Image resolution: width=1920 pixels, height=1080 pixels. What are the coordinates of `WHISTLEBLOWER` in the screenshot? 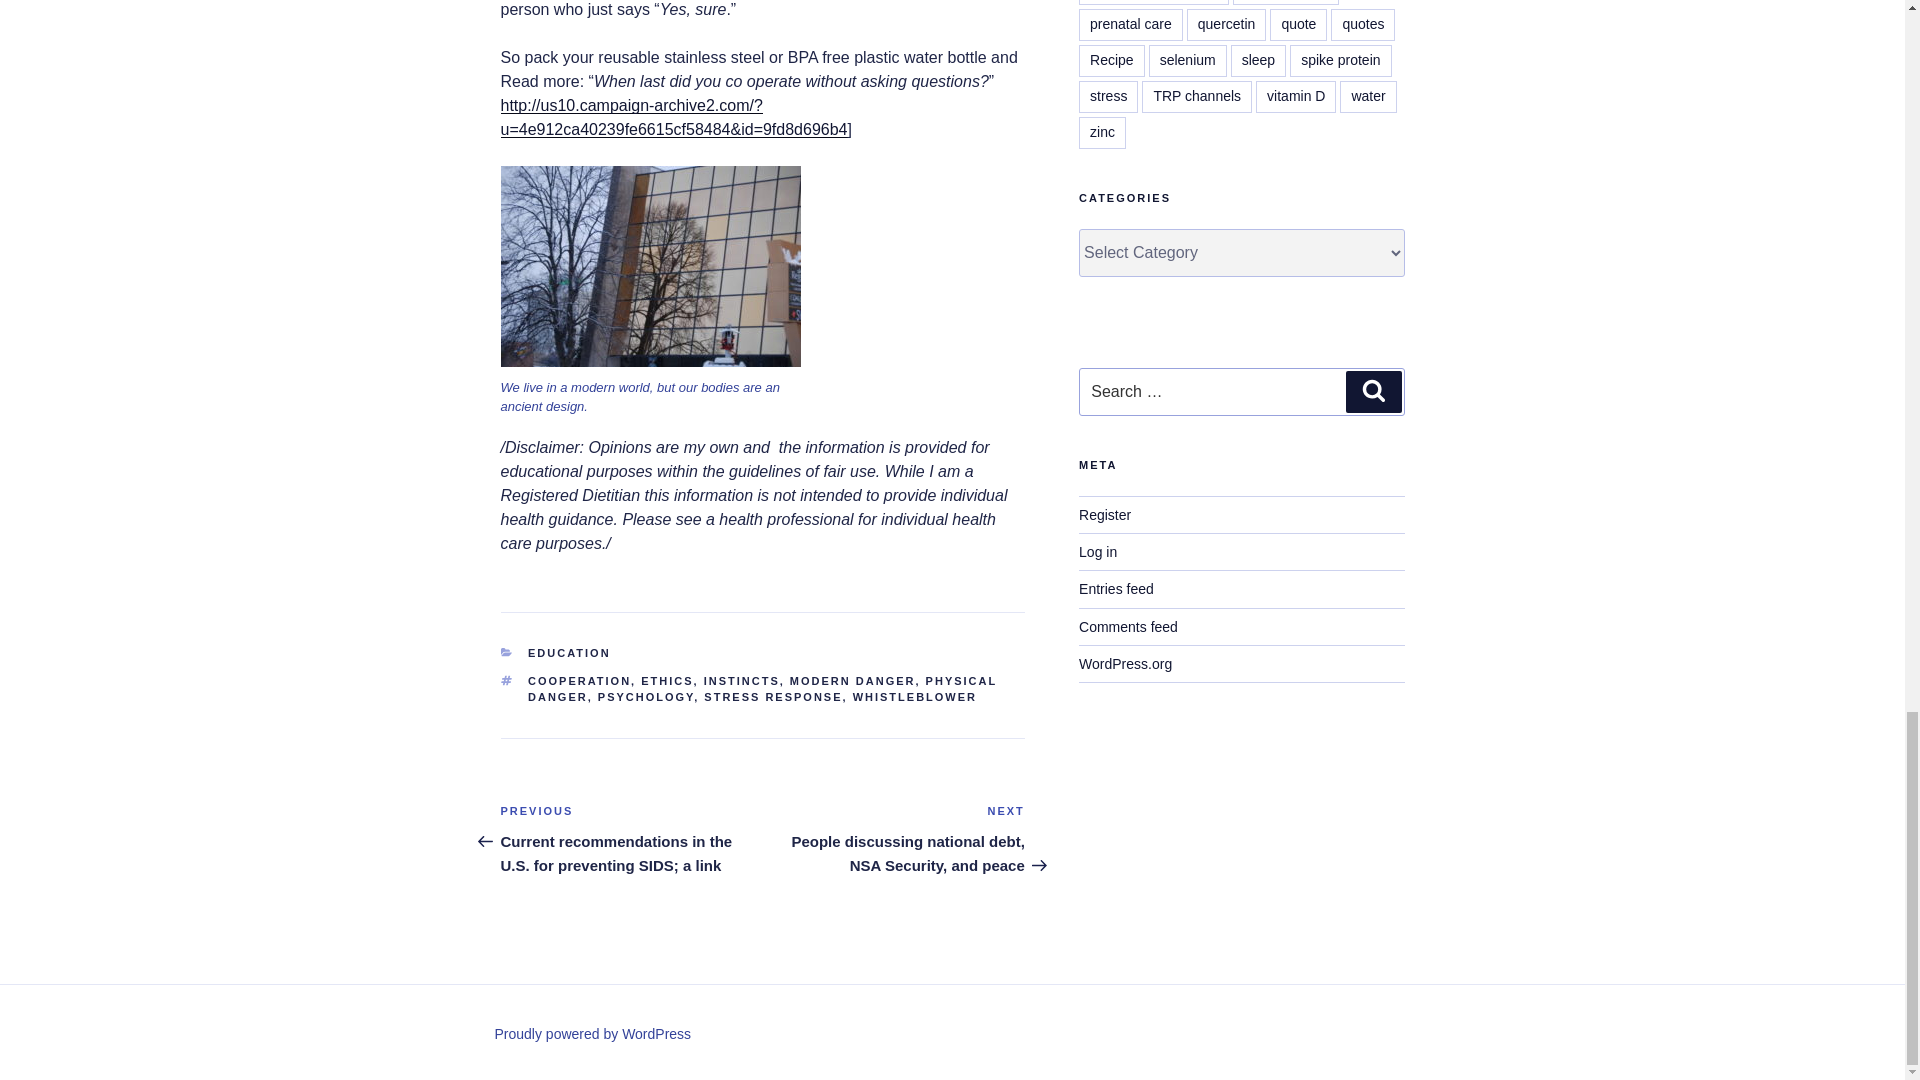 It's located at (914, 697).